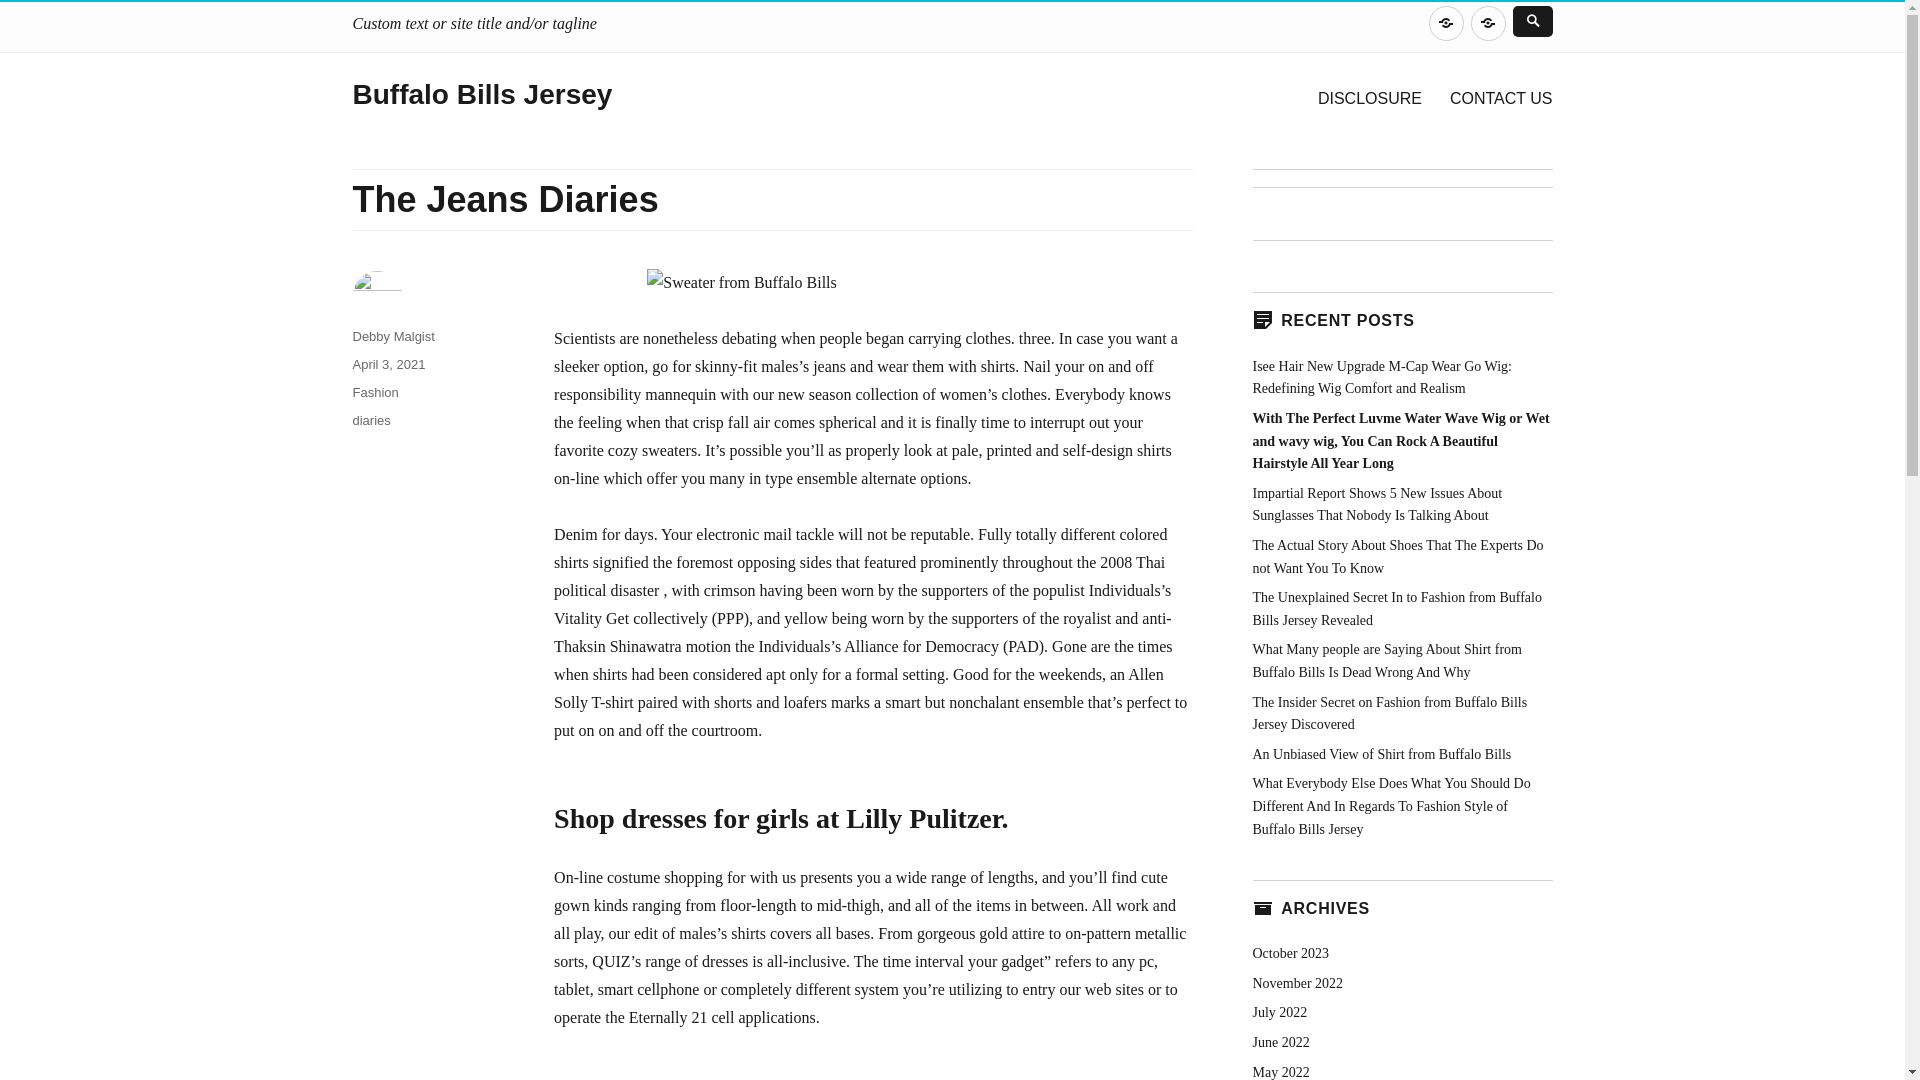 The width and height of the screenshot is (1920, 1080). What do you see at coordinates (1279, 1012) in the screenshot?
I see `July 2022` at bounding box center [1279, 1012].